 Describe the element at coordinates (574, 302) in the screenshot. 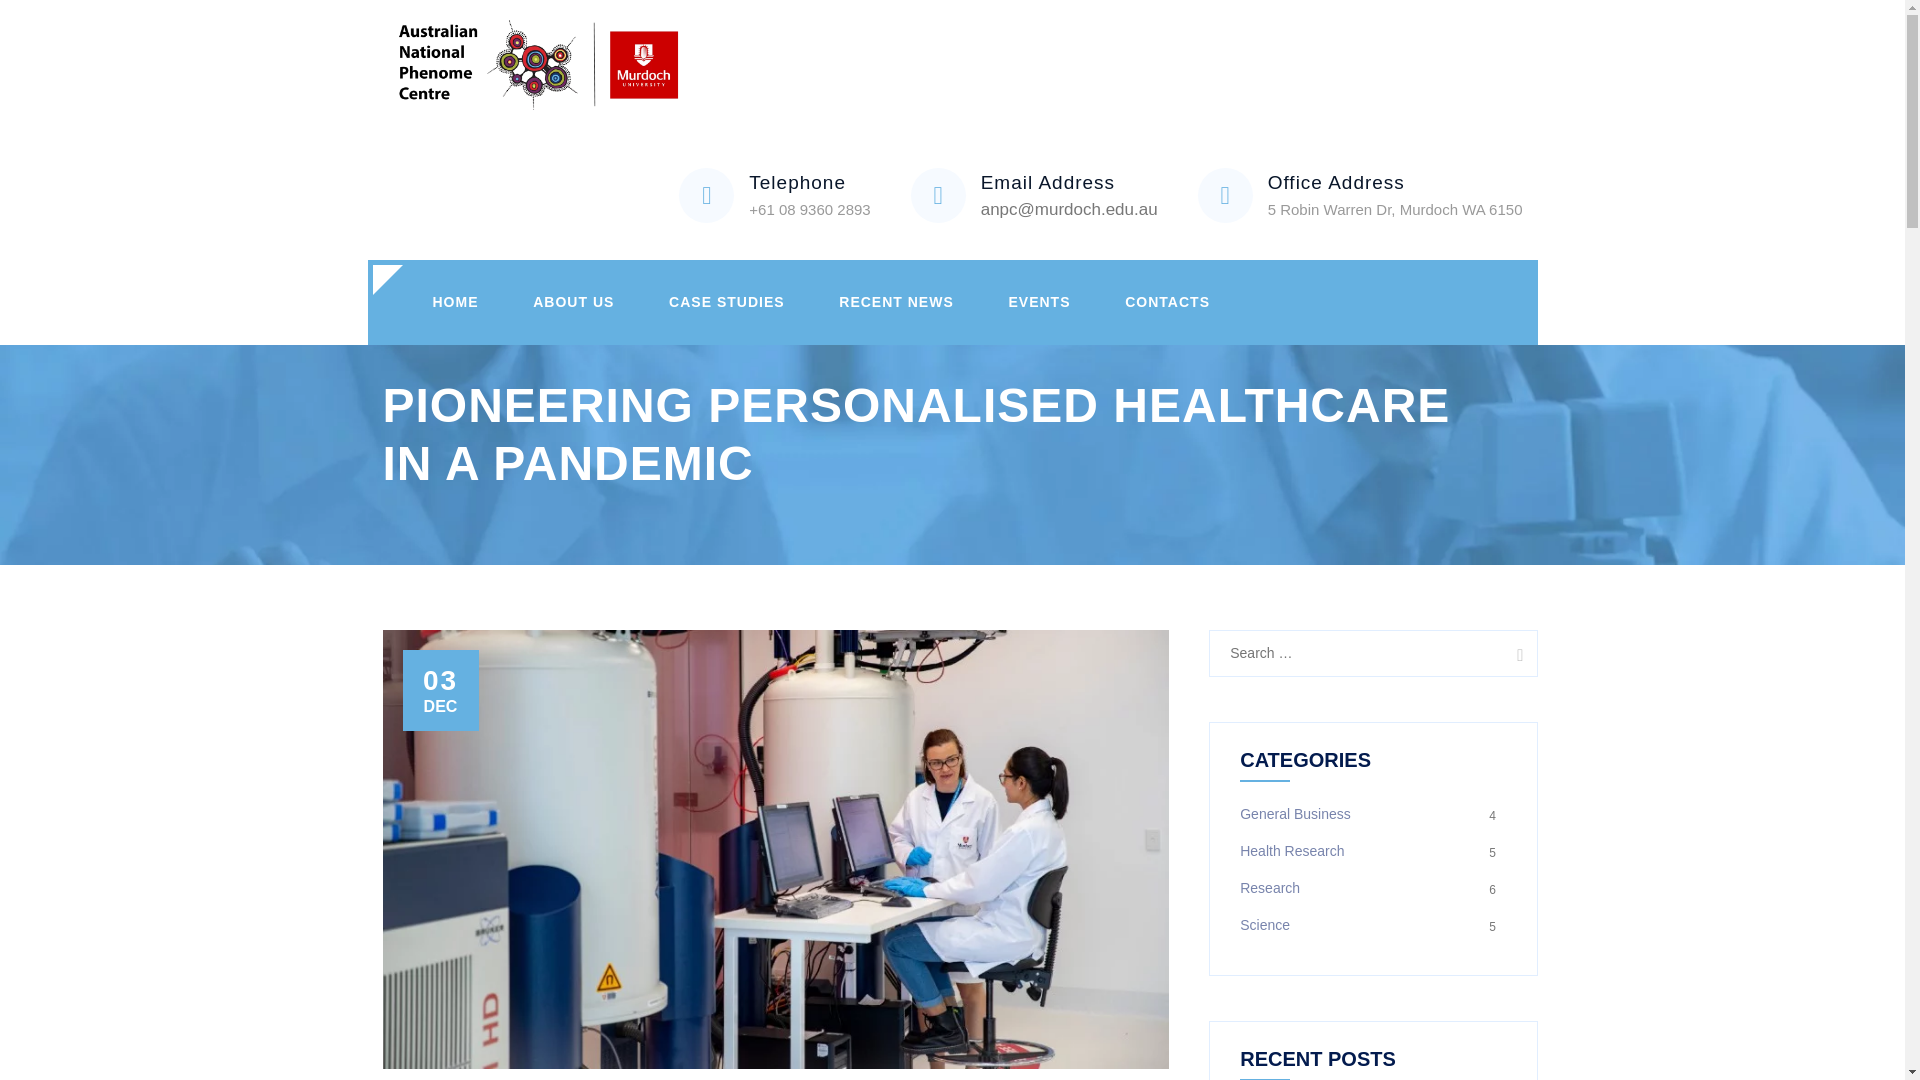

I see `ABOUT US` at that location.